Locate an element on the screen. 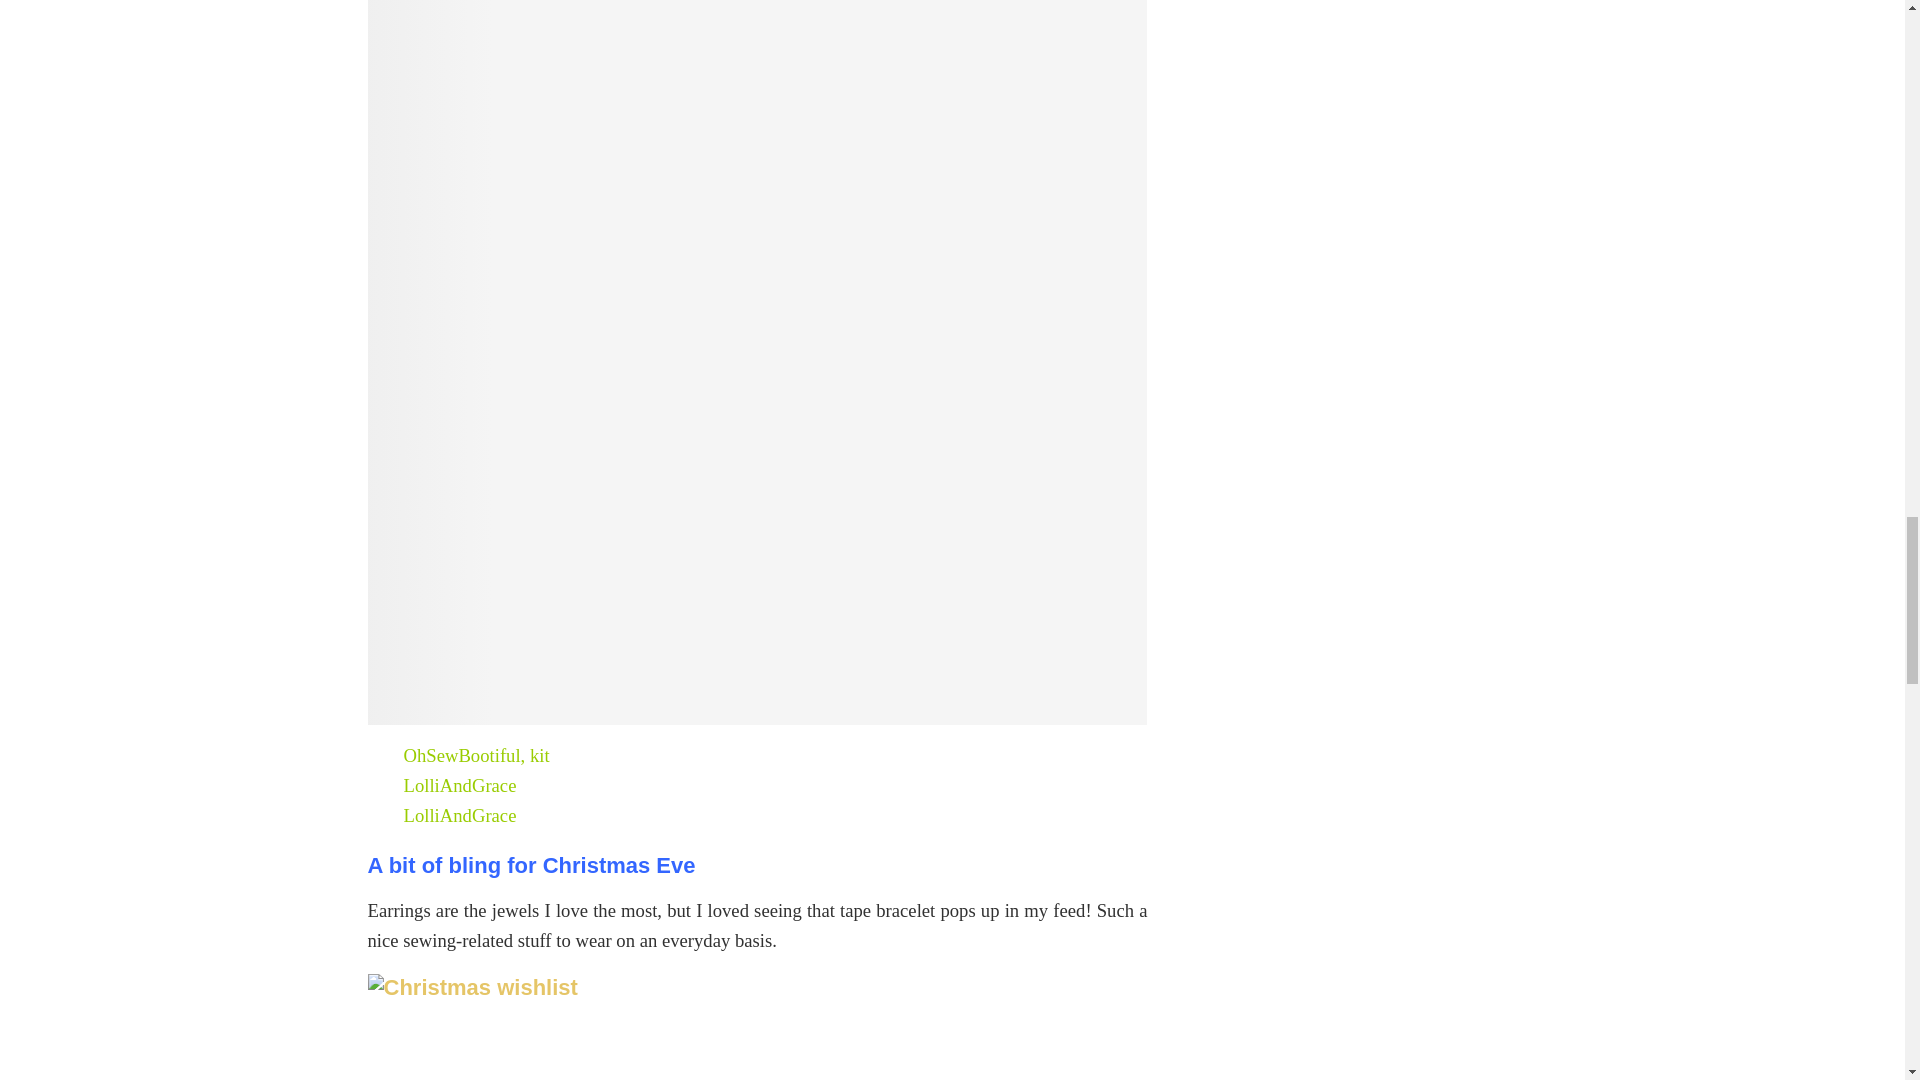 This screenshot has height=1080, width=1920. OhSewBootiful, kit is located at coordinates (476, 756).